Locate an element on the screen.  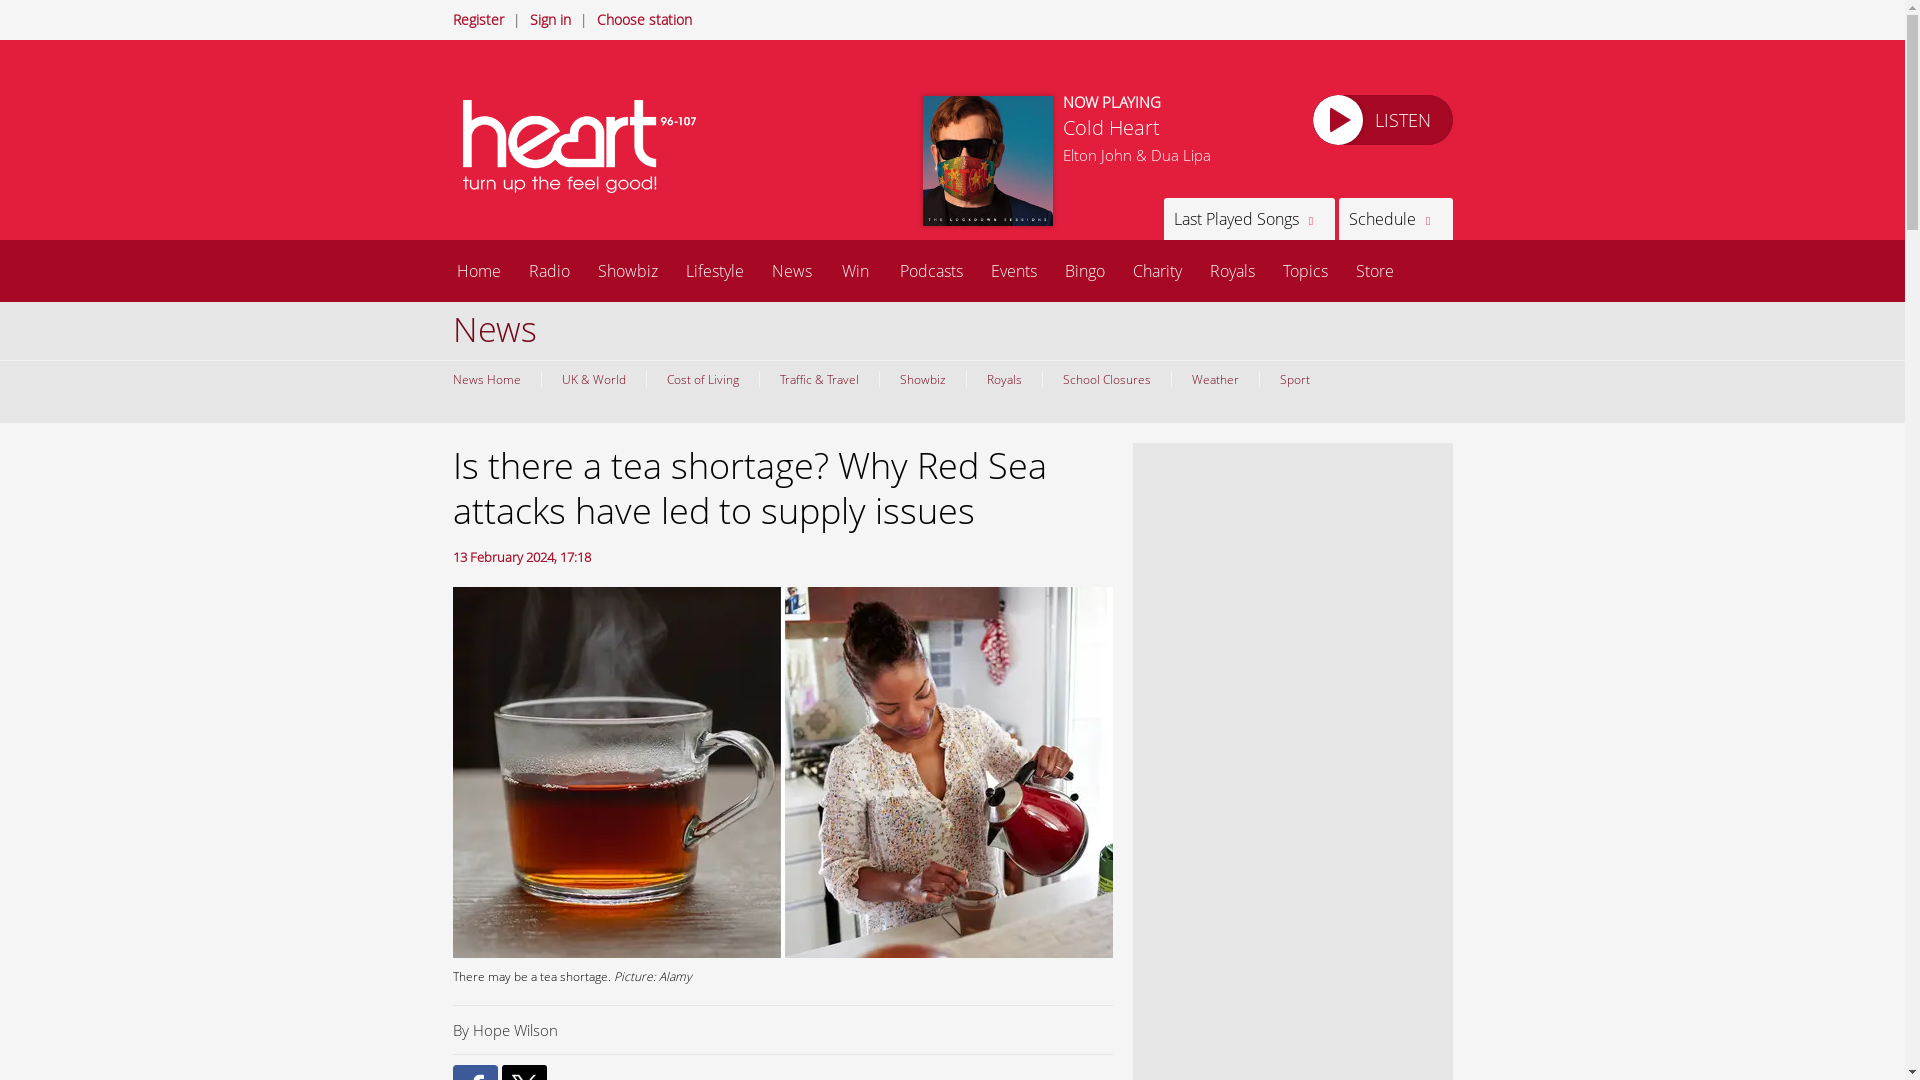
Store is located at coordinates (1374, 270).